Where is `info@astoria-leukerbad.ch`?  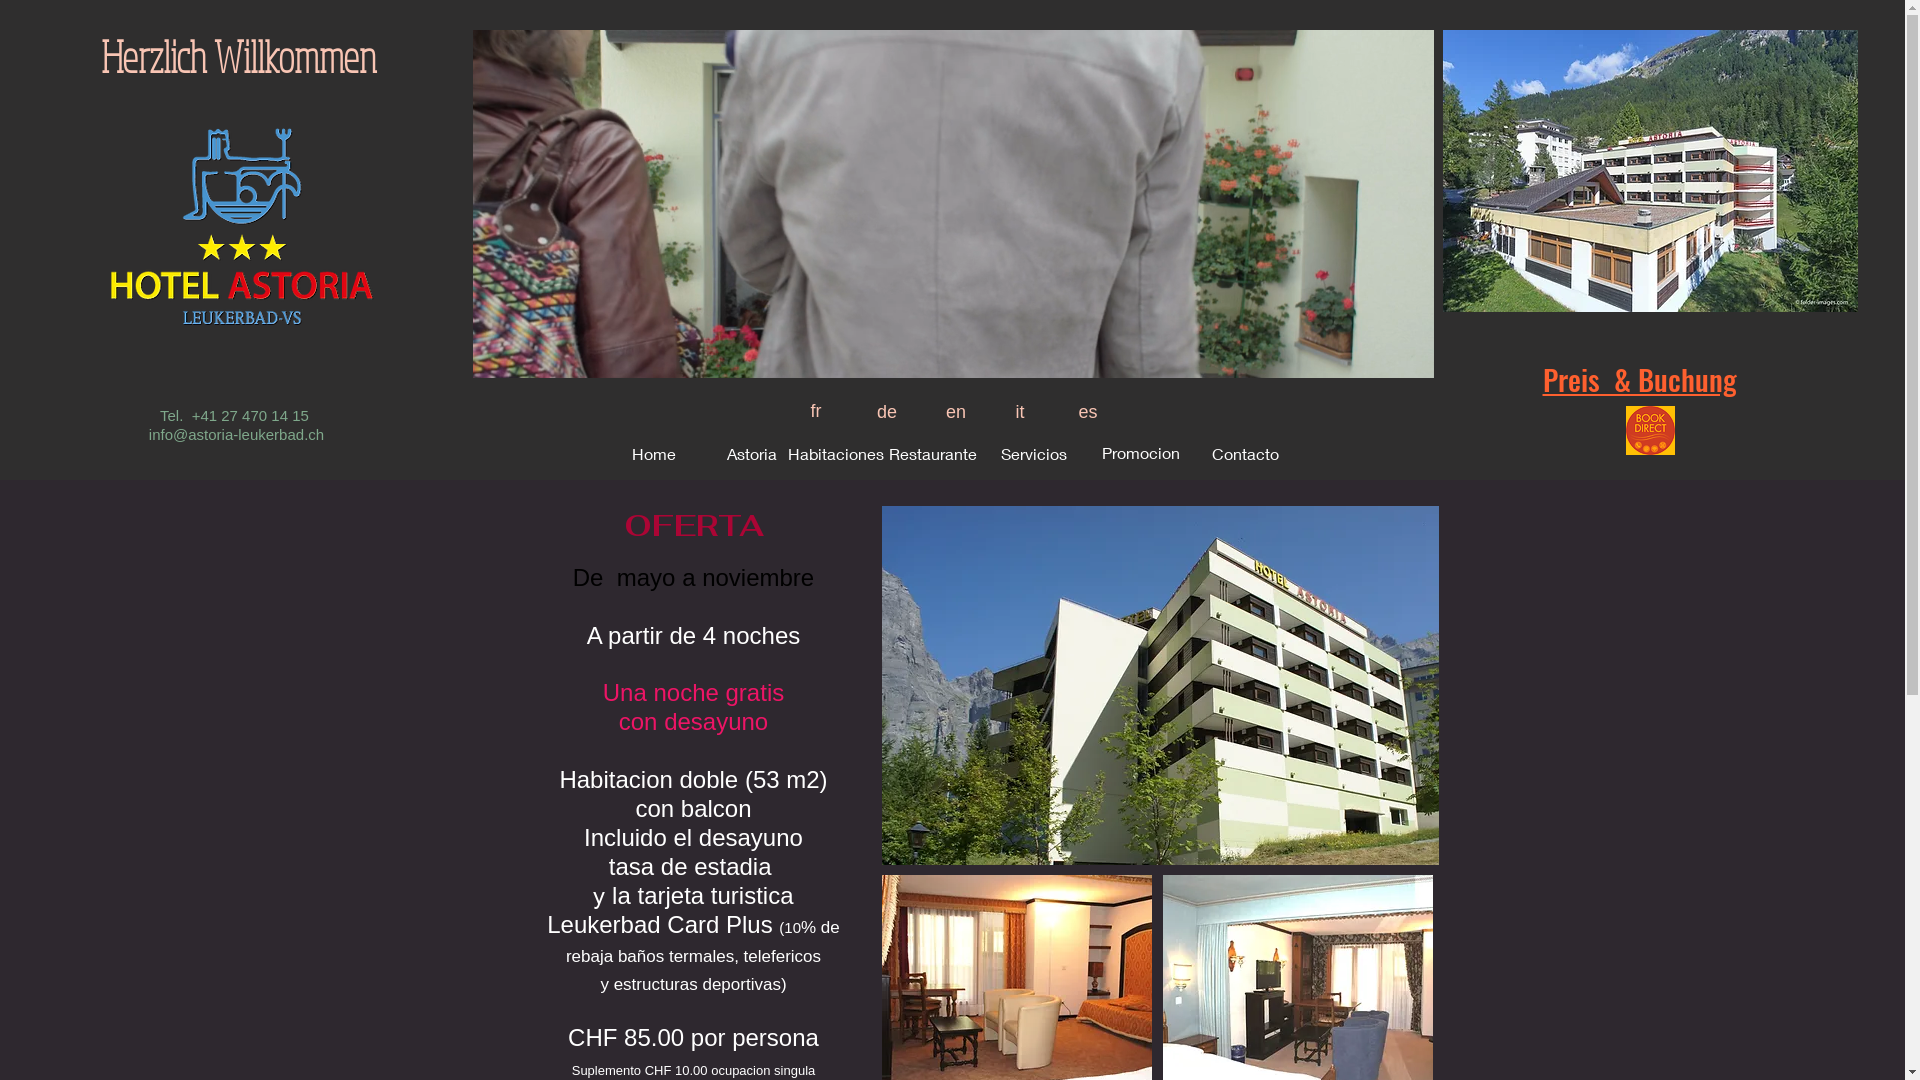 info@astoria-leukerbad.ch is located at coordinates (236, 434).